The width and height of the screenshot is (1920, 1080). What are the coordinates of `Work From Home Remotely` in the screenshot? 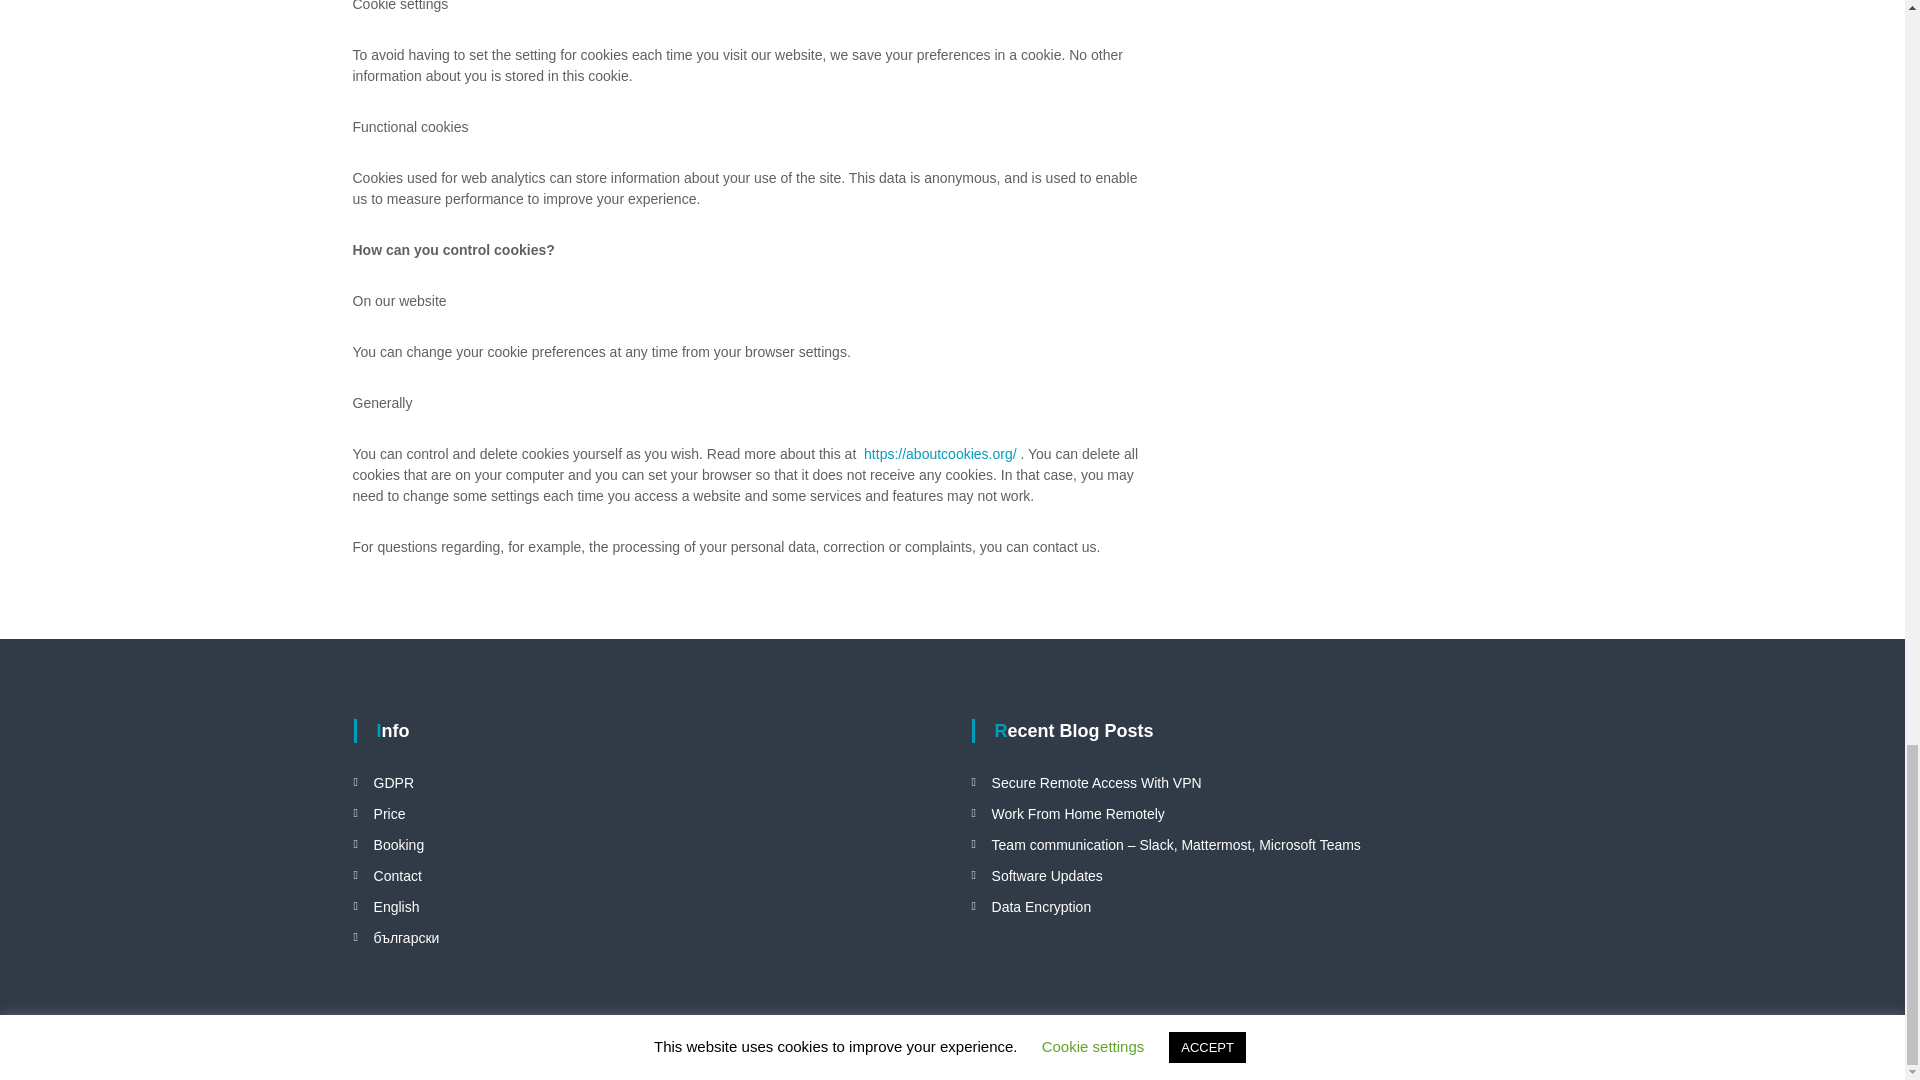 It's located at (1078, 812).